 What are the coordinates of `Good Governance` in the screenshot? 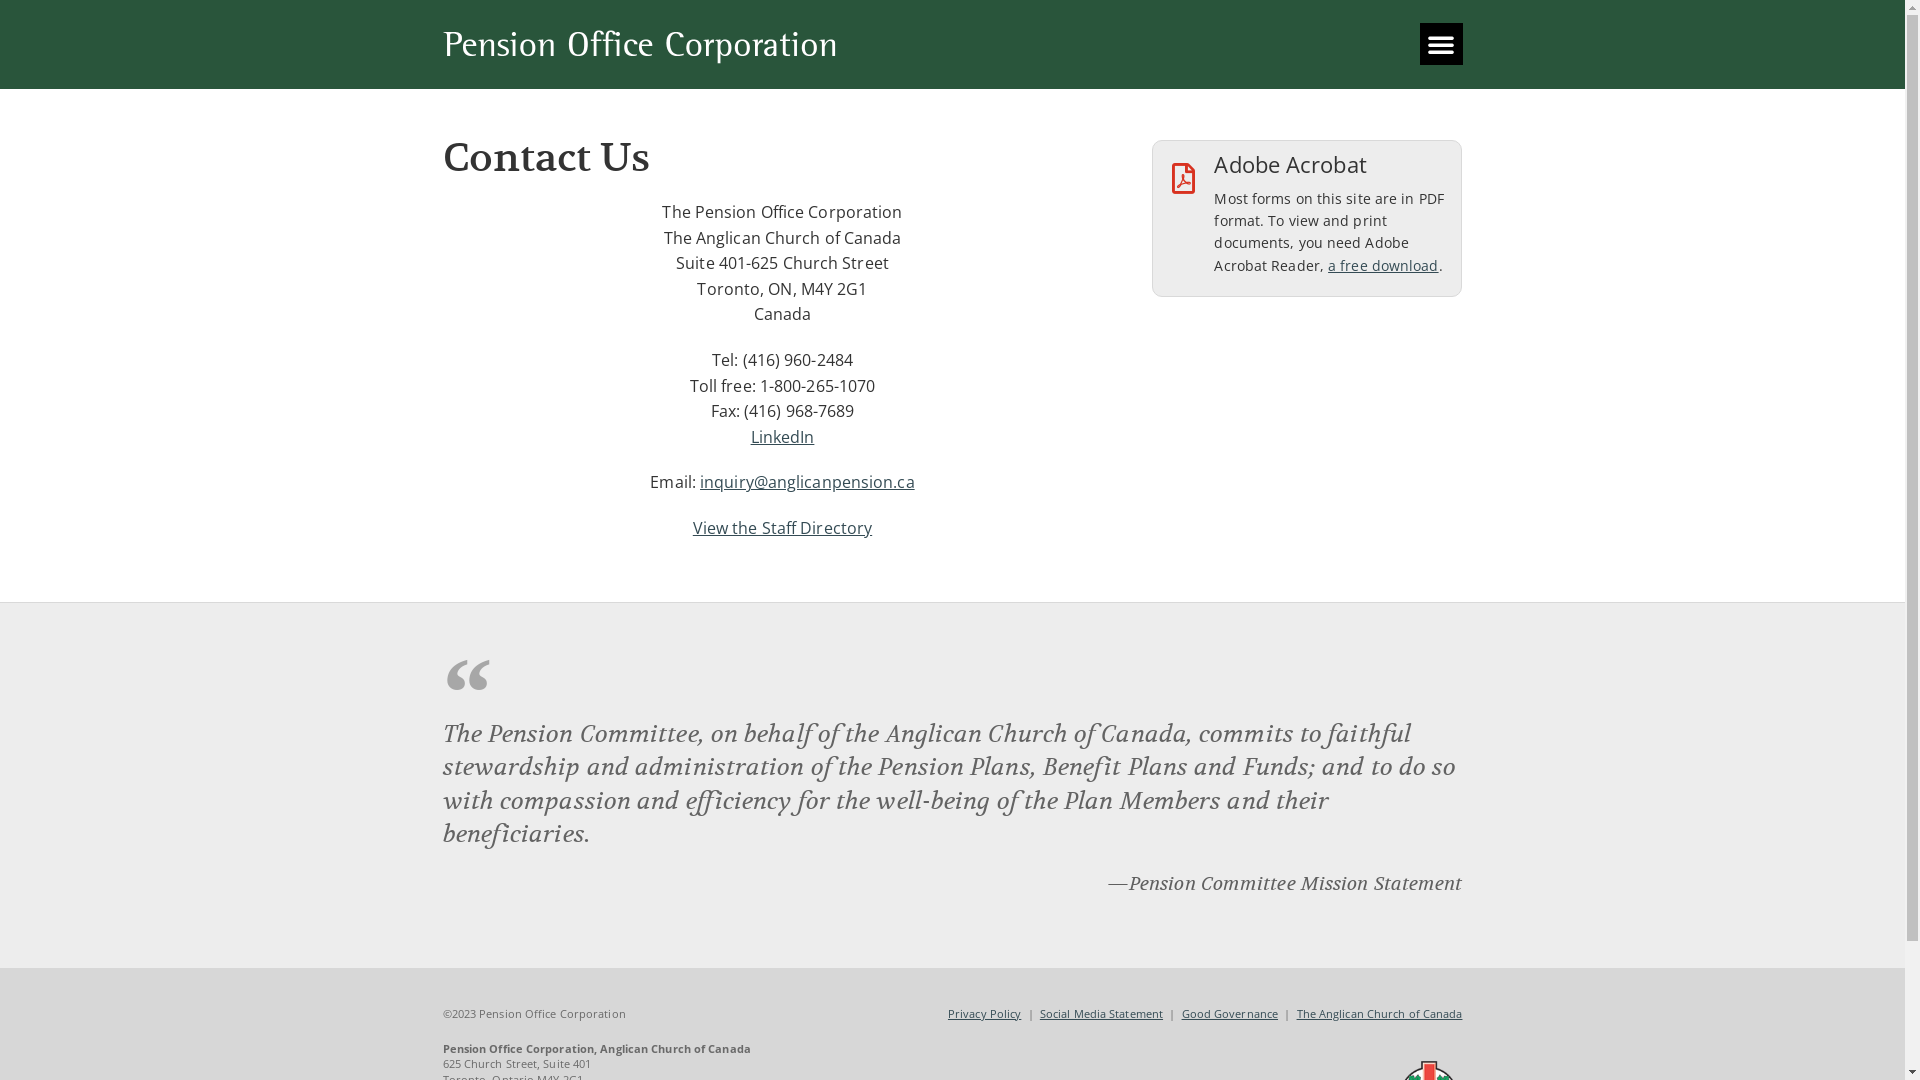 It's located at (1230, 1014).